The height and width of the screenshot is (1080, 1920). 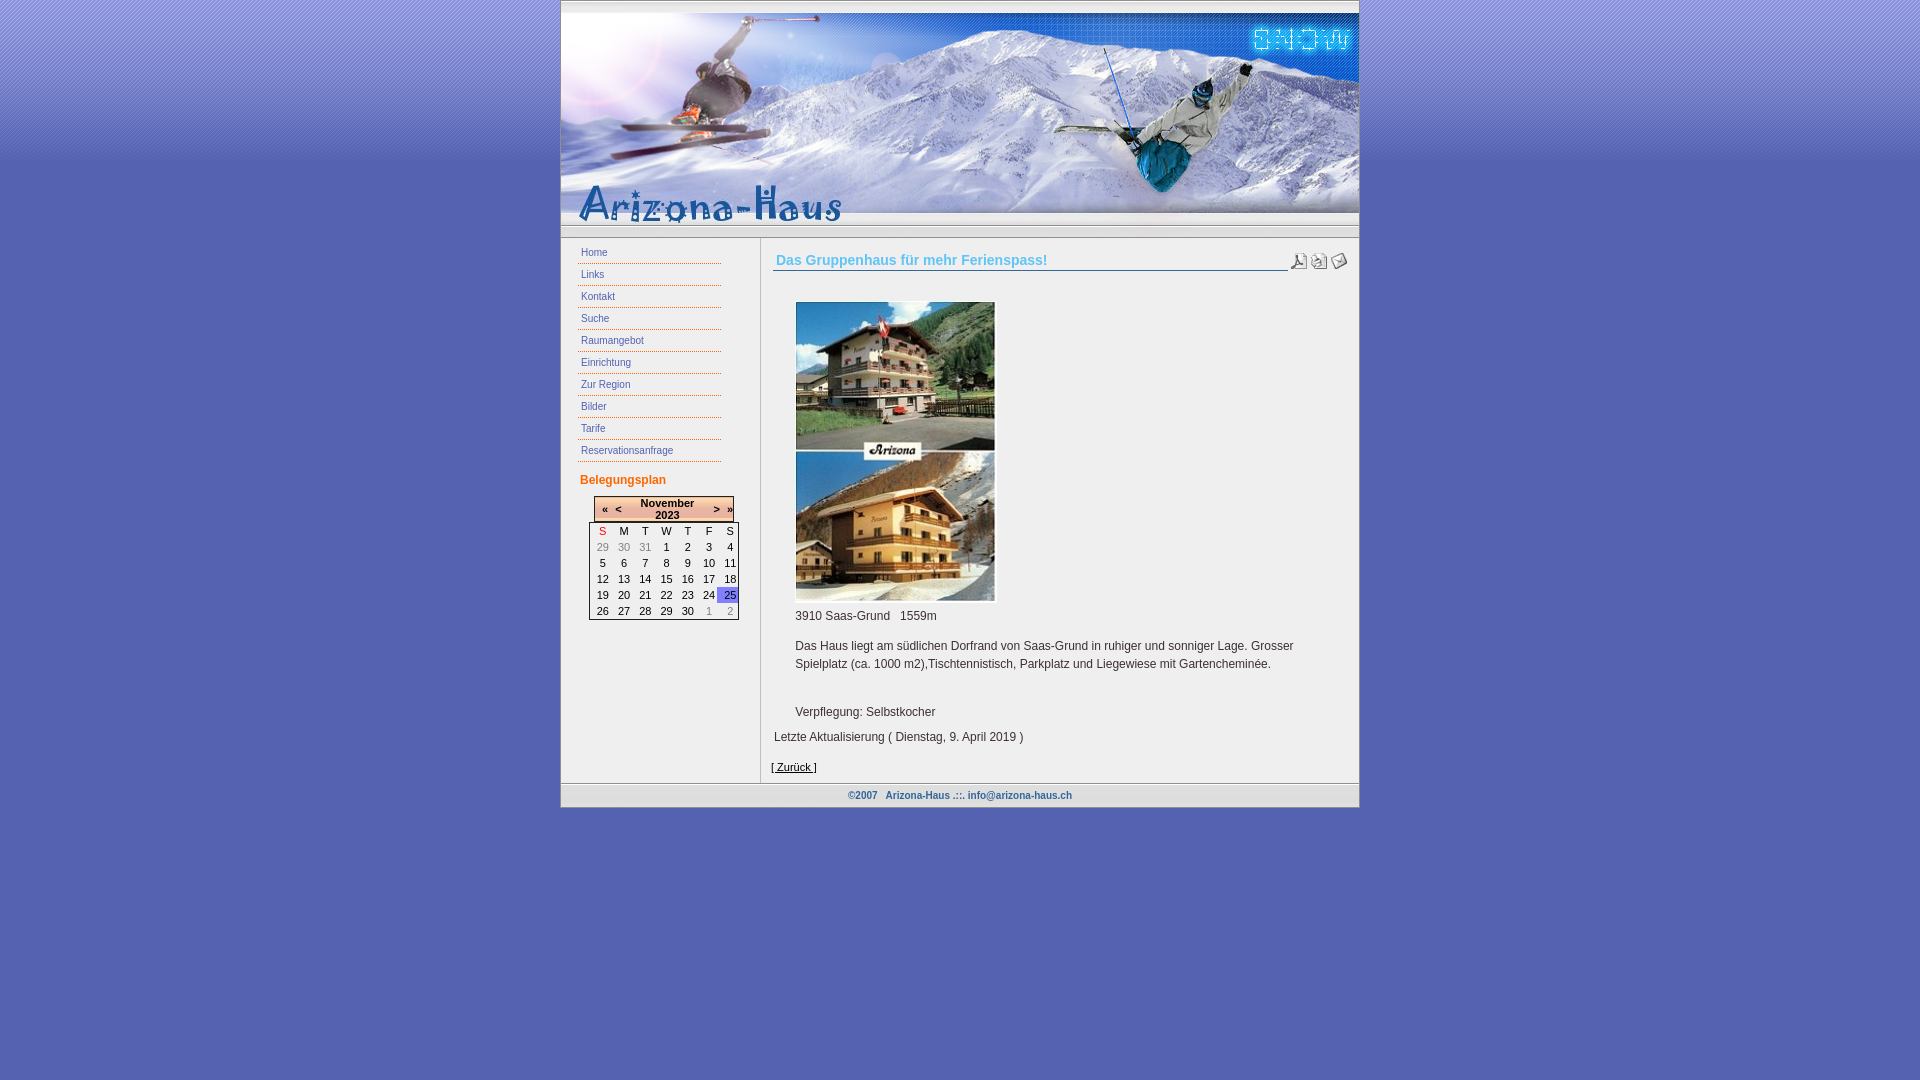 I want to click on 7, so click(x=645, y=563).